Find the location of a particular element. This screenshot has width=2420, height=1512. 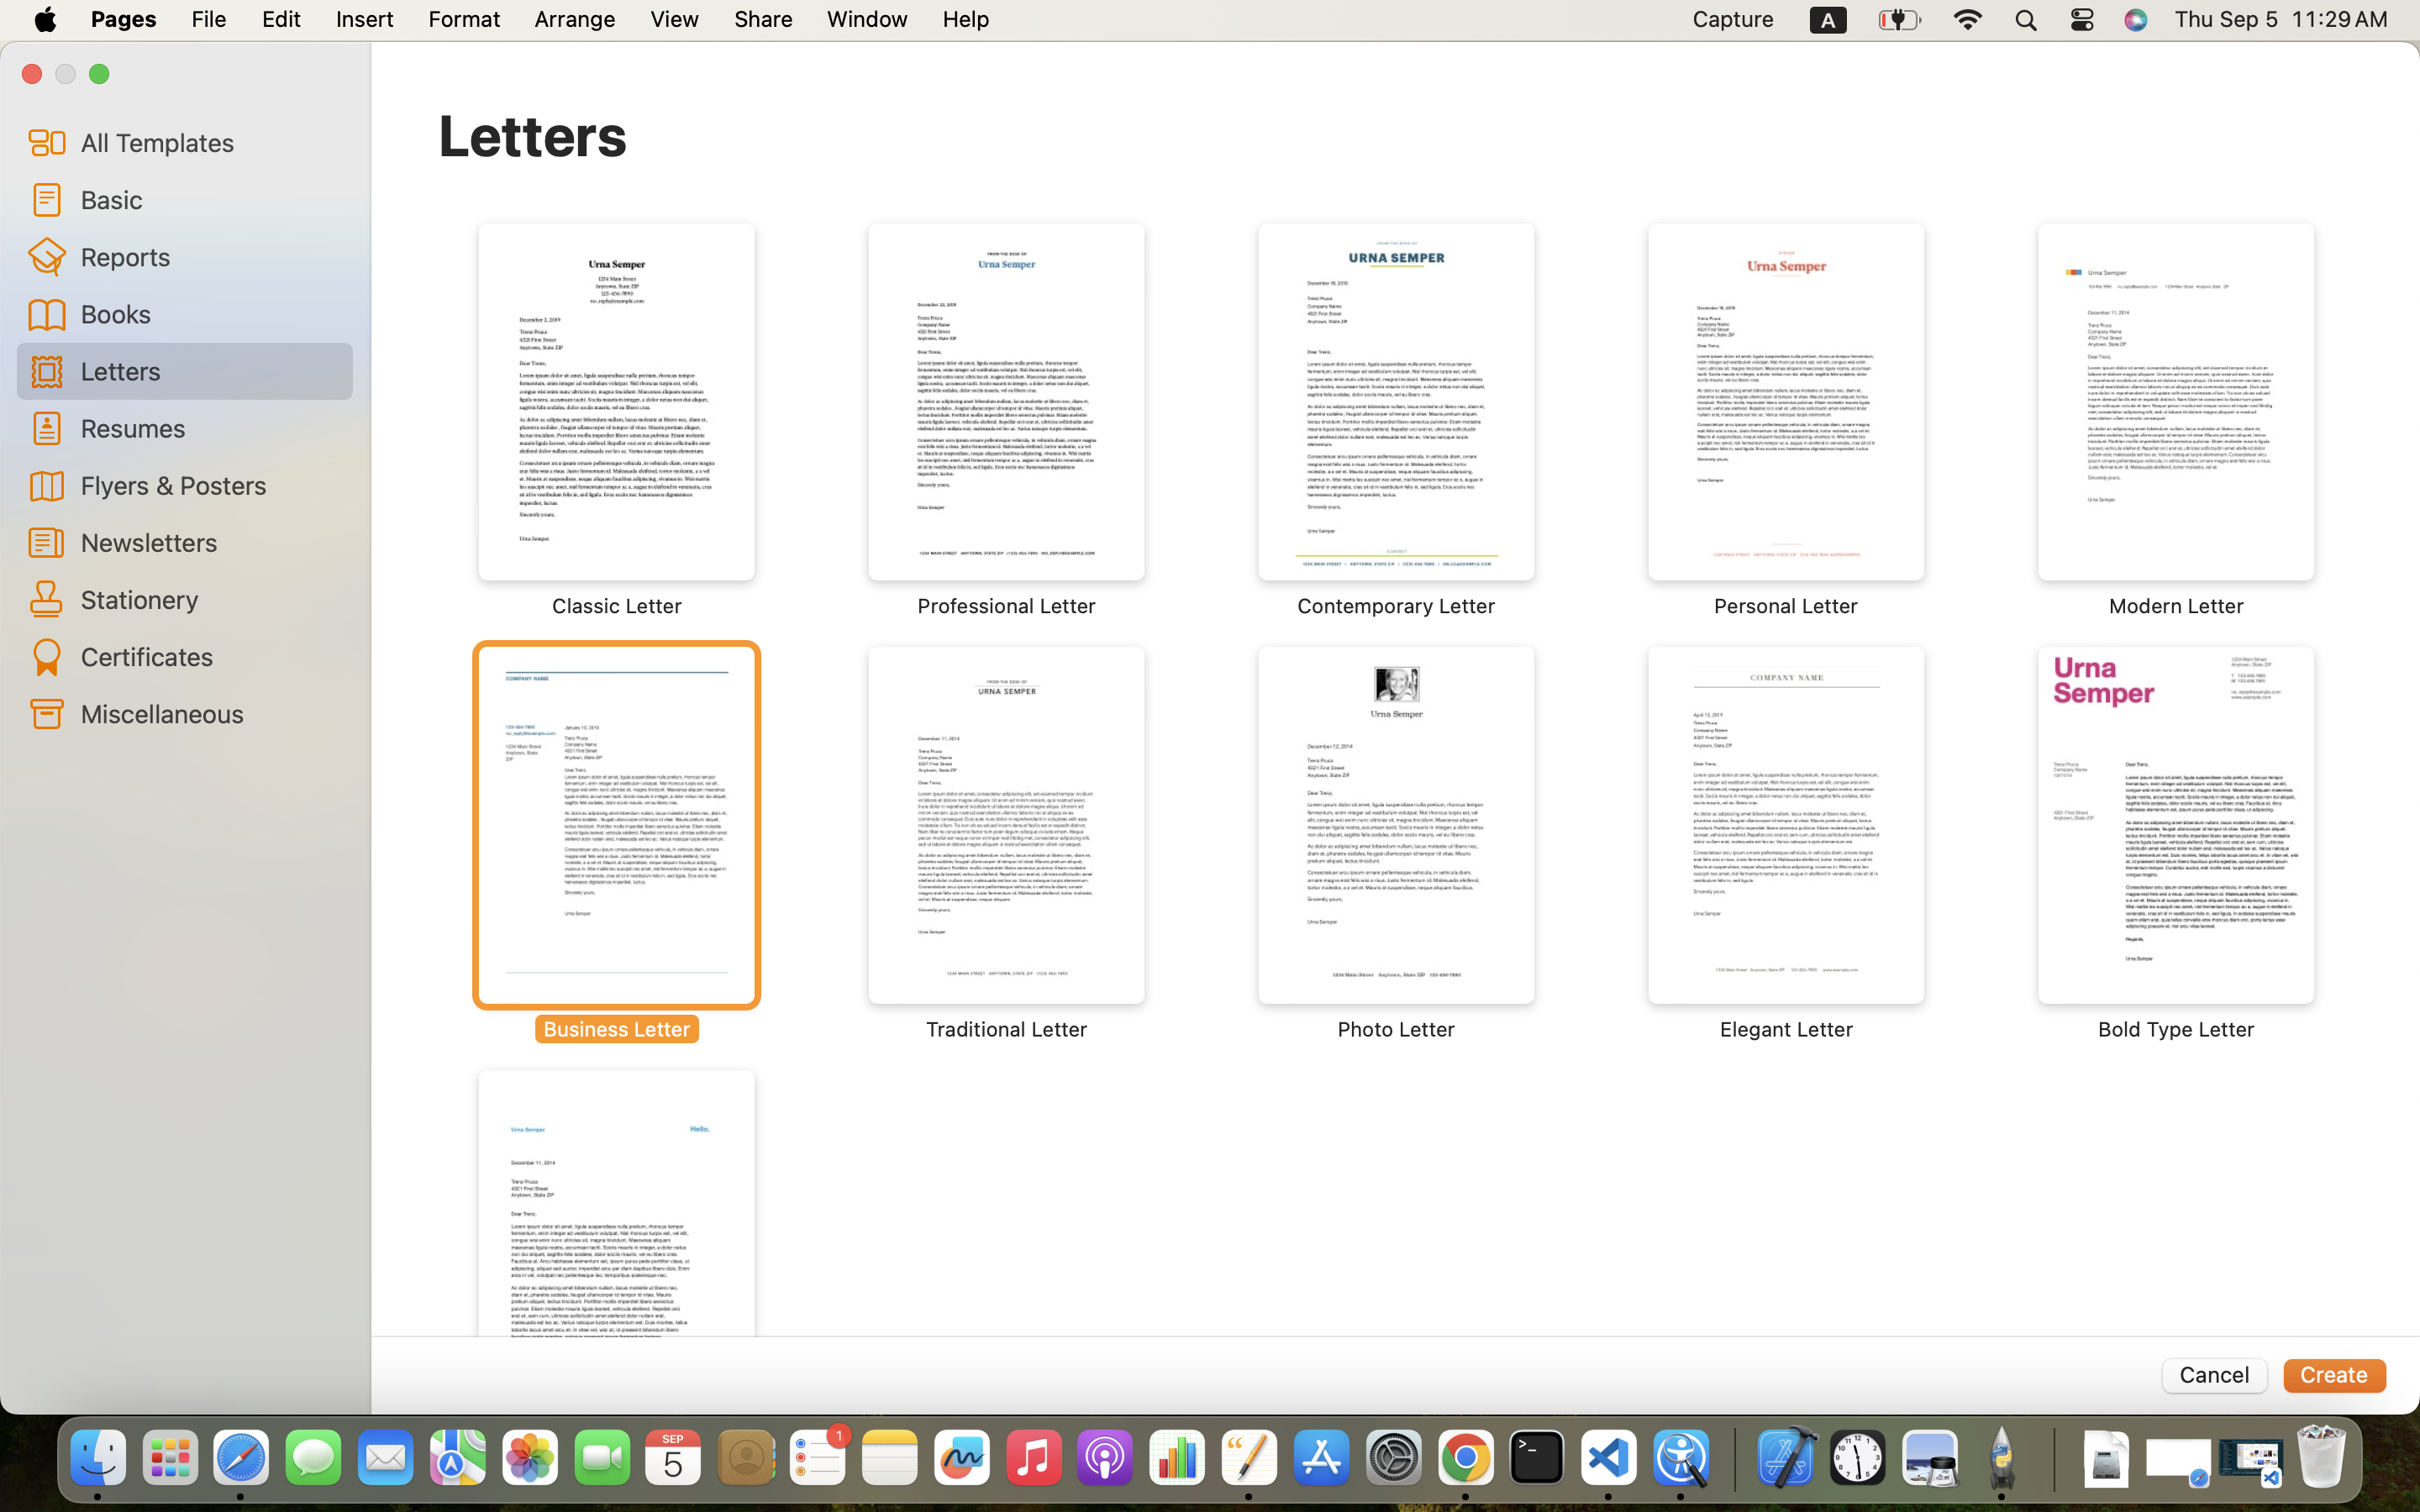

Miscellaneous is located at coordinates (210, 713).